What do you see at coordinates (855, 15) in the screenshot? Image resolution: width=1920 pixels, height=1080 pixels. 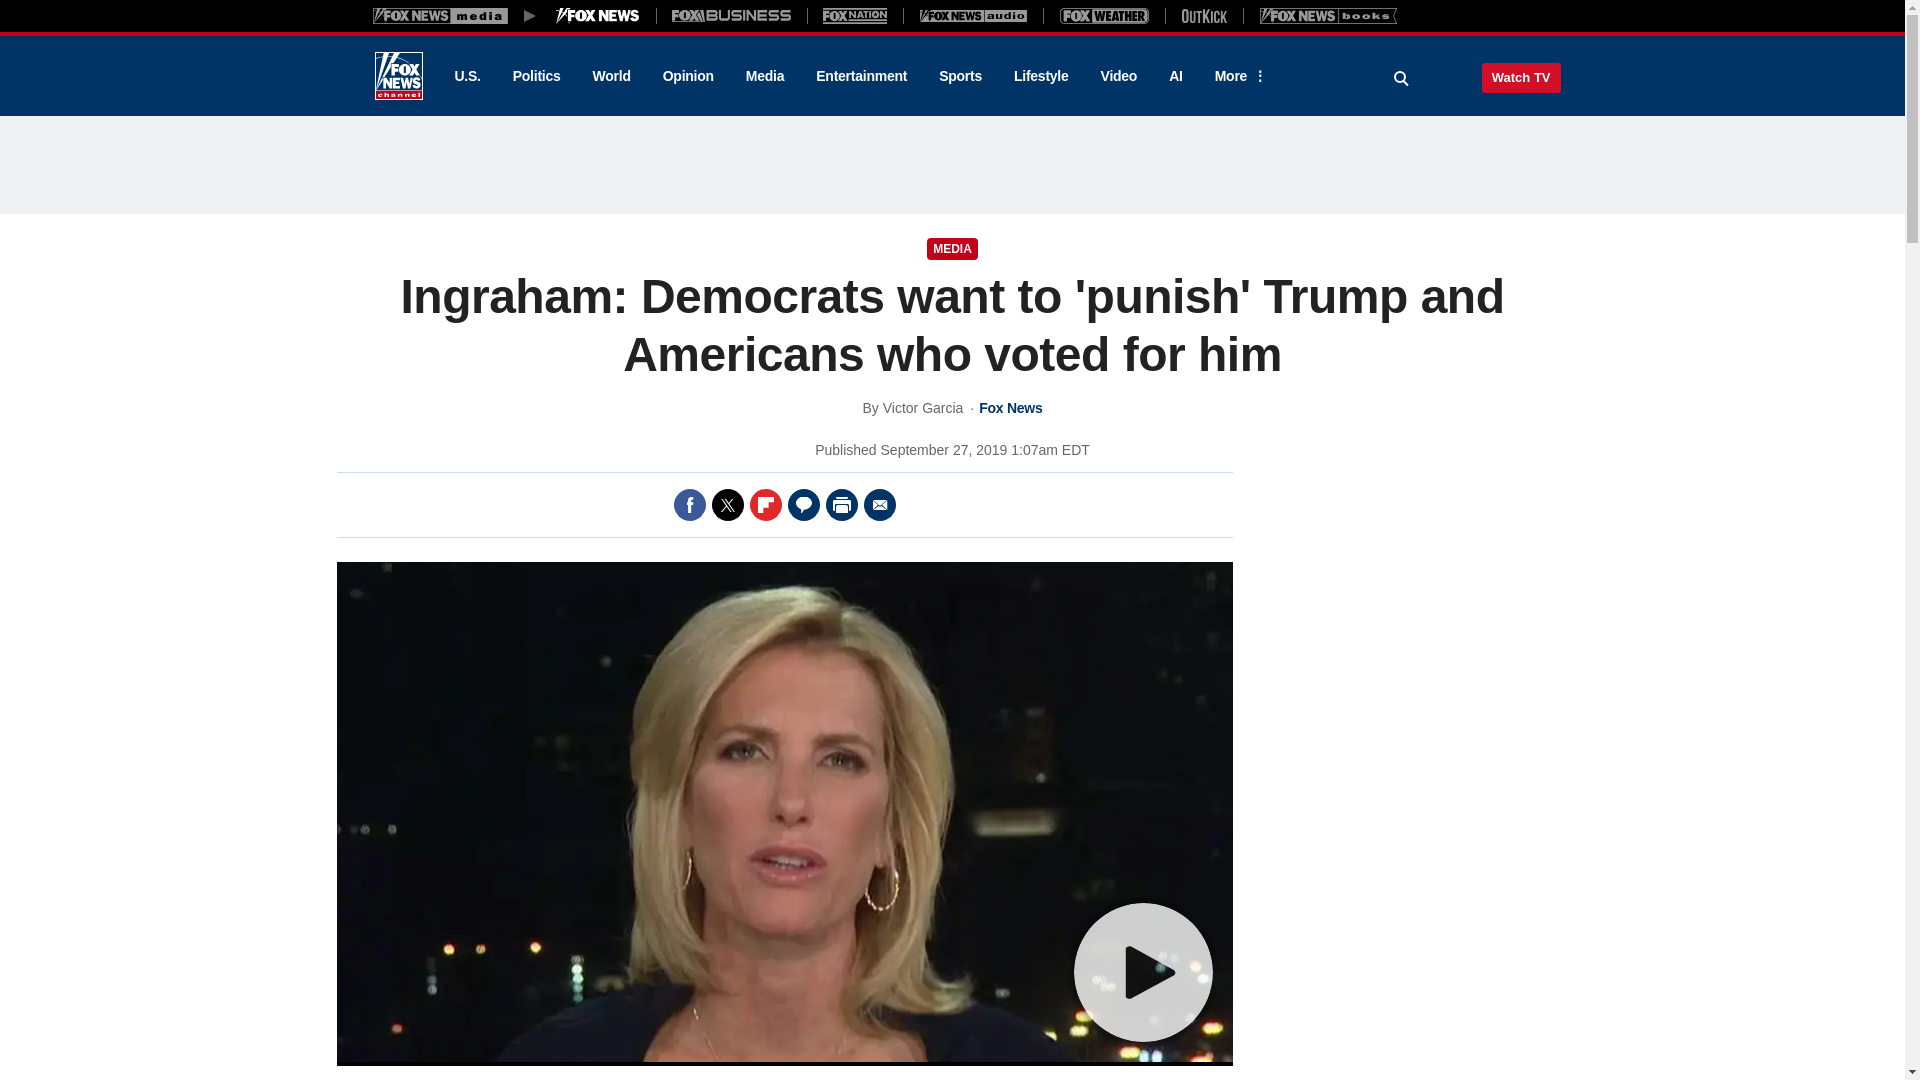 I see `Fox Nation` at bounding box center [855, 15].